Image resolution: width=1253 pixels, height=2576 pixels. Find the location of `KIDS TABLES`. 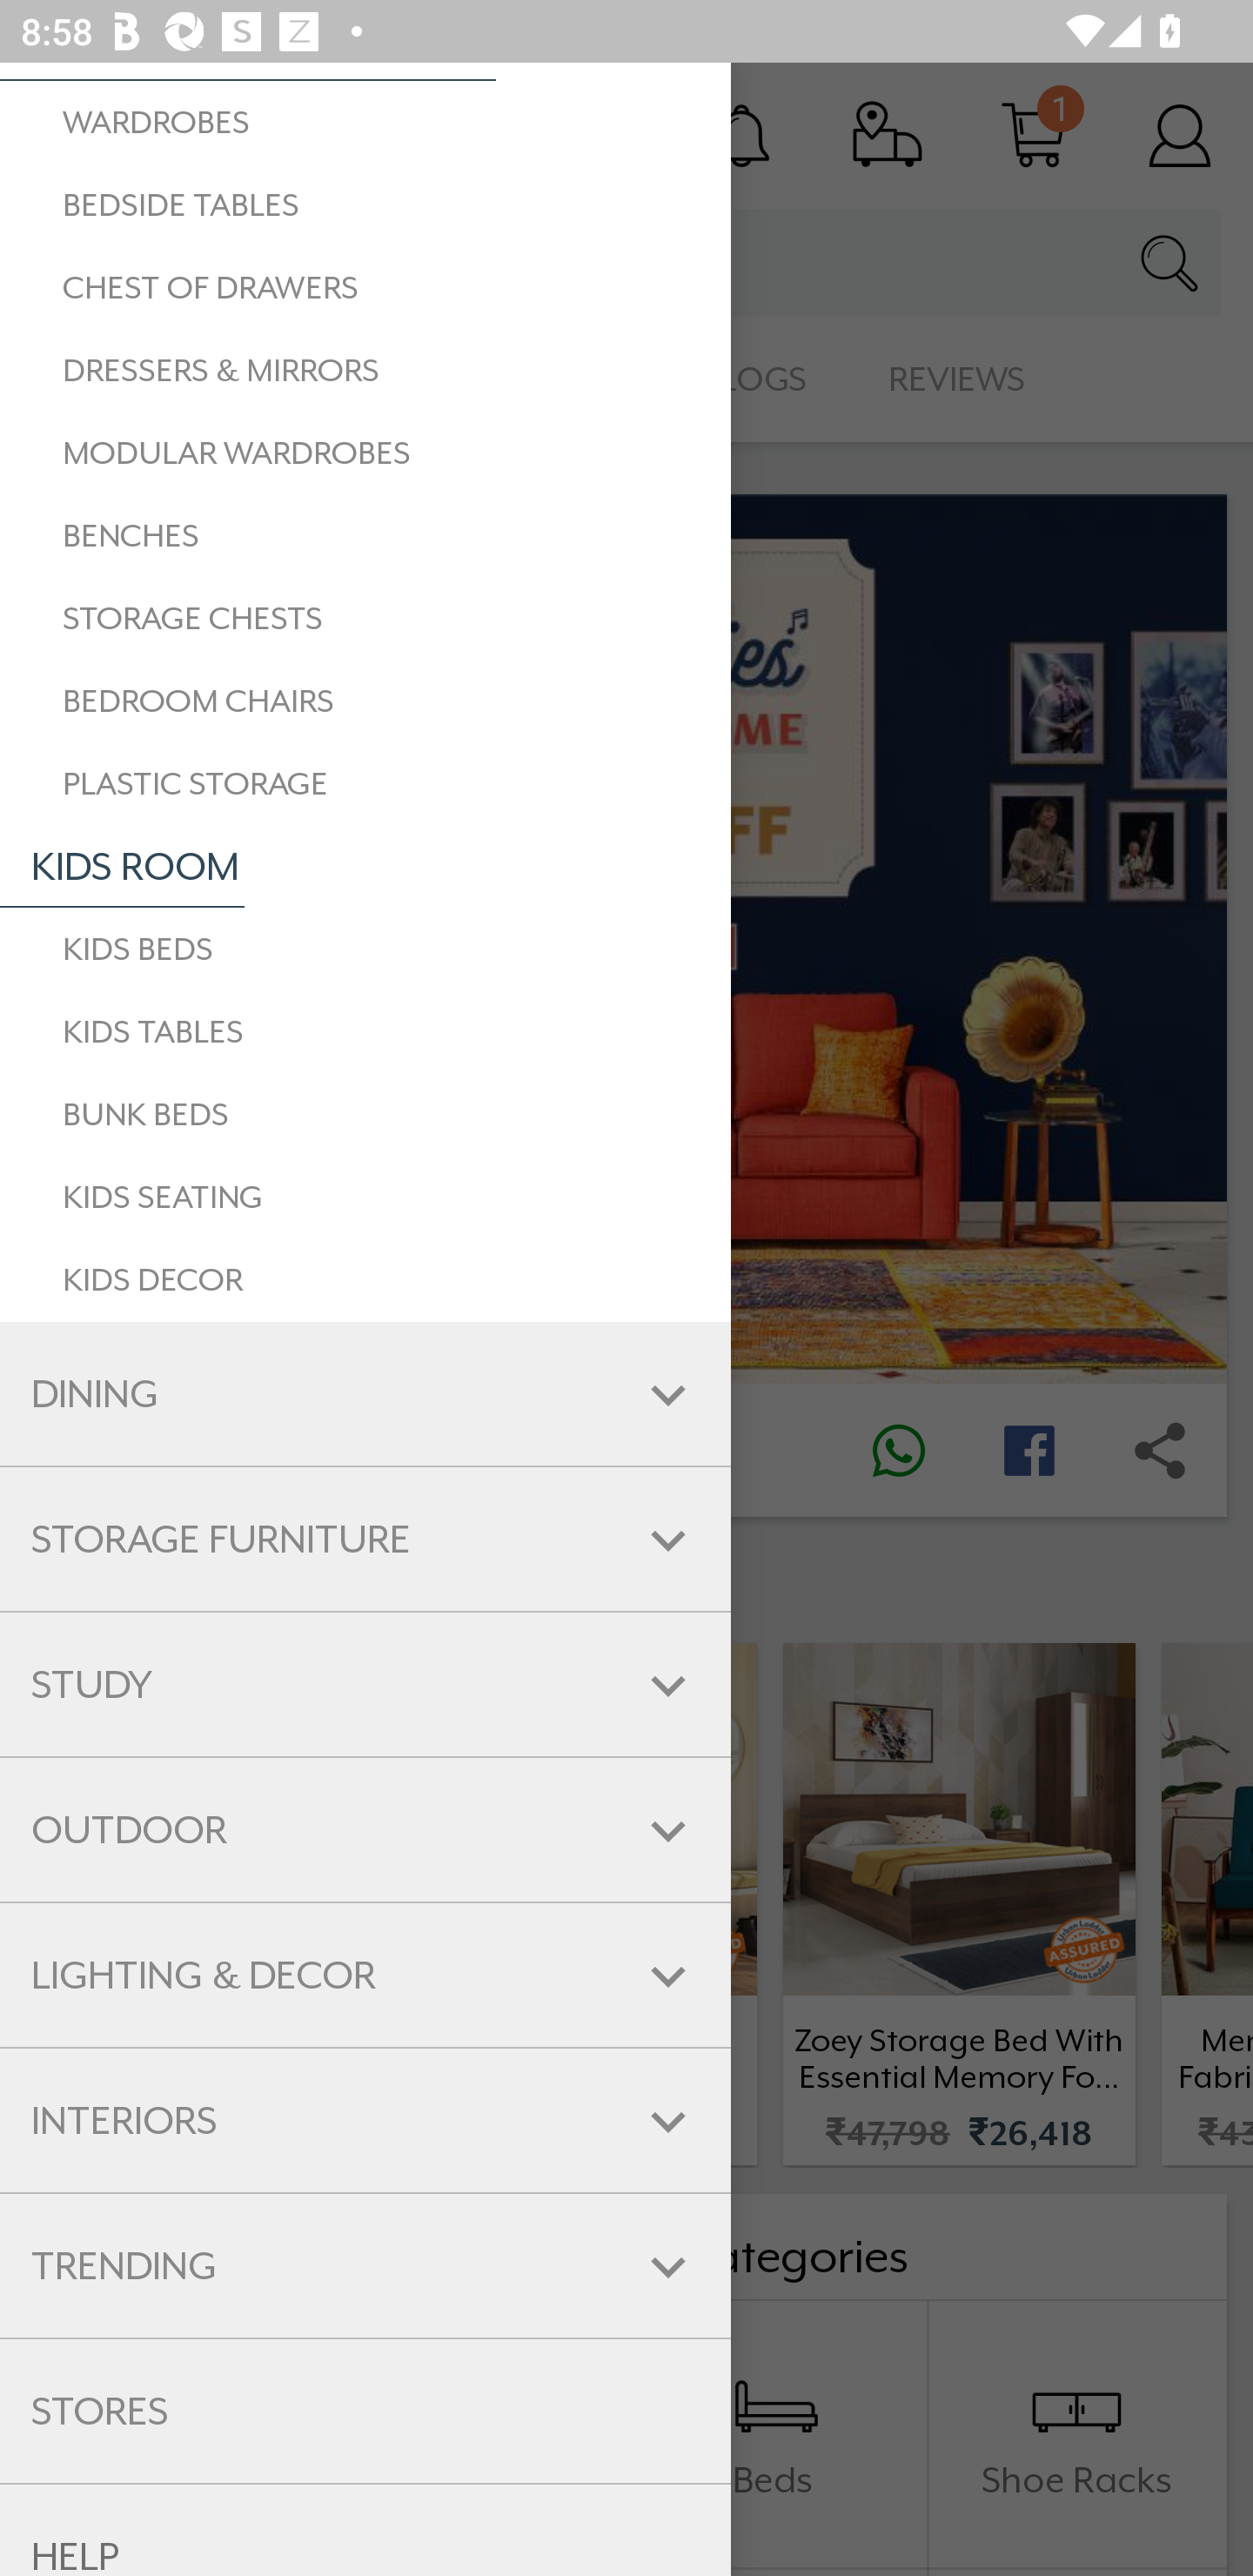

KIDS TABLES is located at coordinates (365, 1031).